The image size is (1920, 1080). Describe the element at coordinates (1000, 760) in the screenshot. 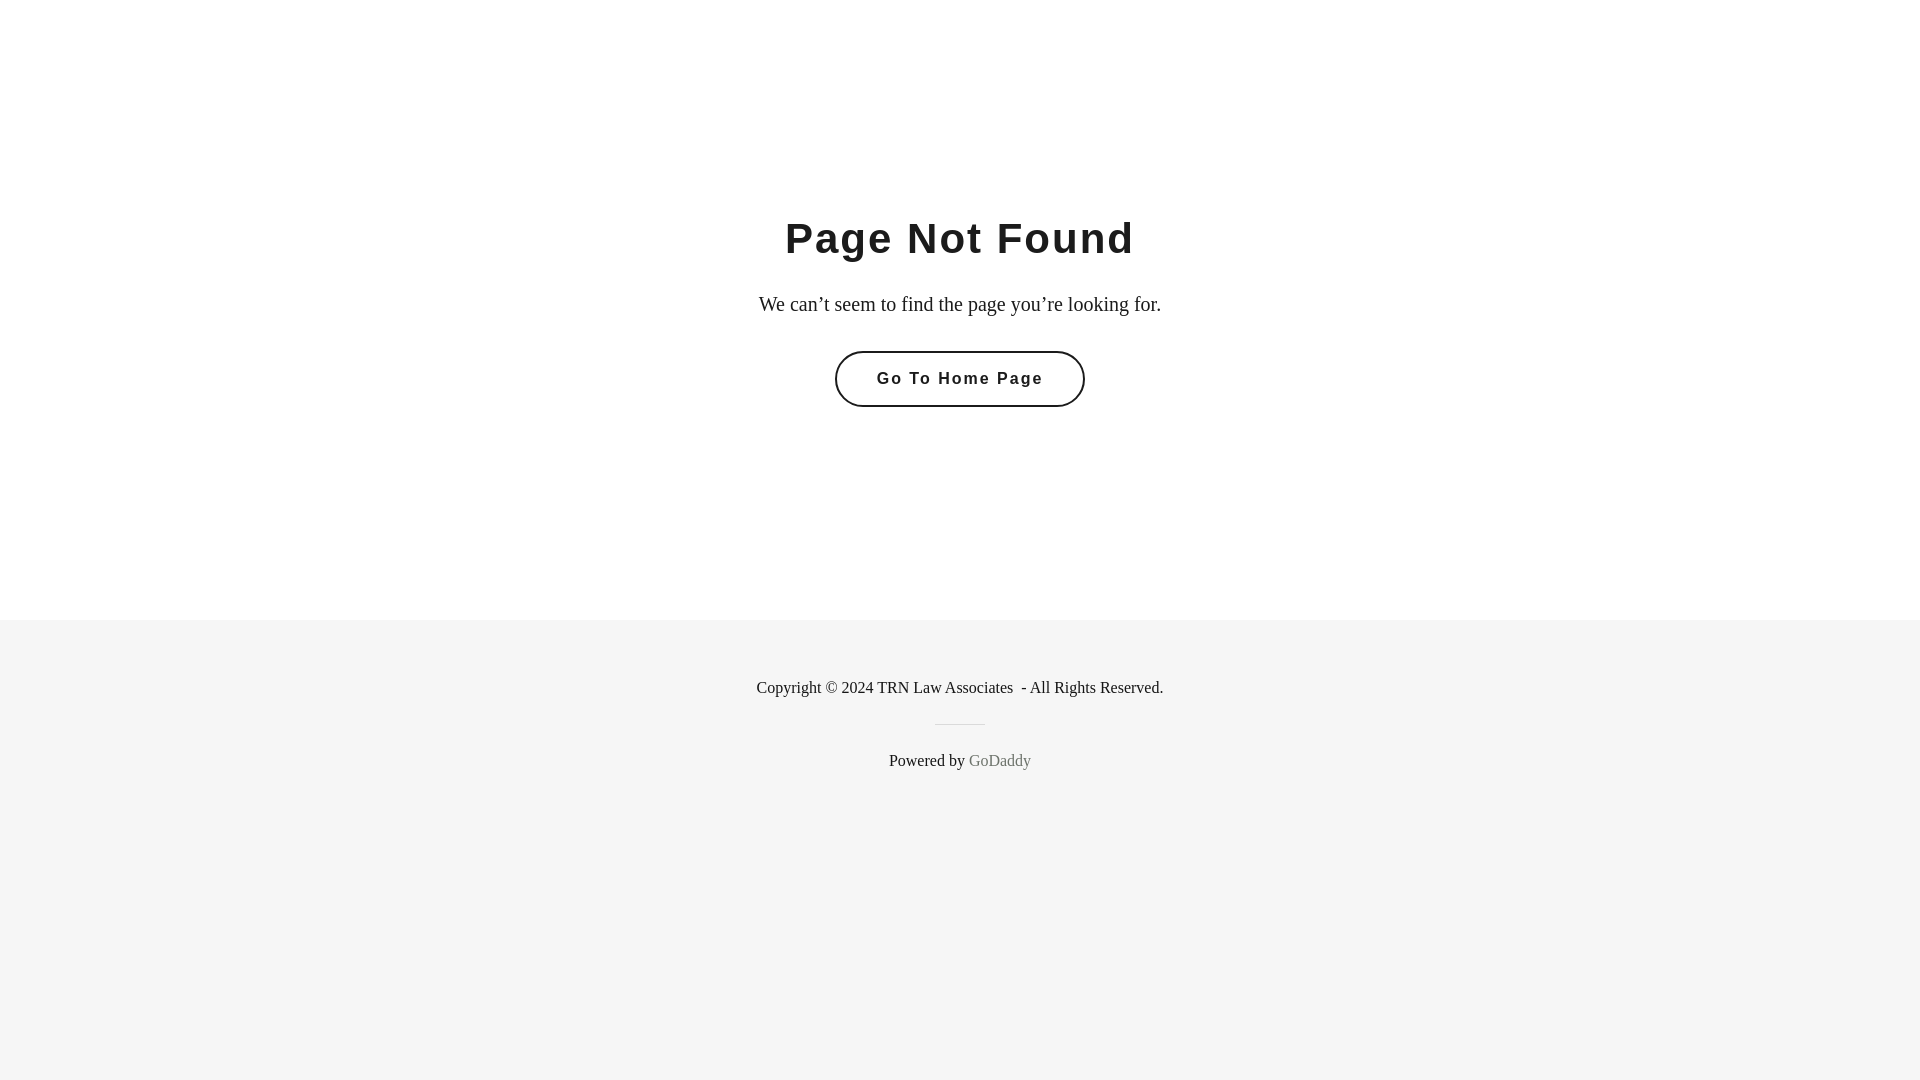

I see `GoDaddy` at that location.